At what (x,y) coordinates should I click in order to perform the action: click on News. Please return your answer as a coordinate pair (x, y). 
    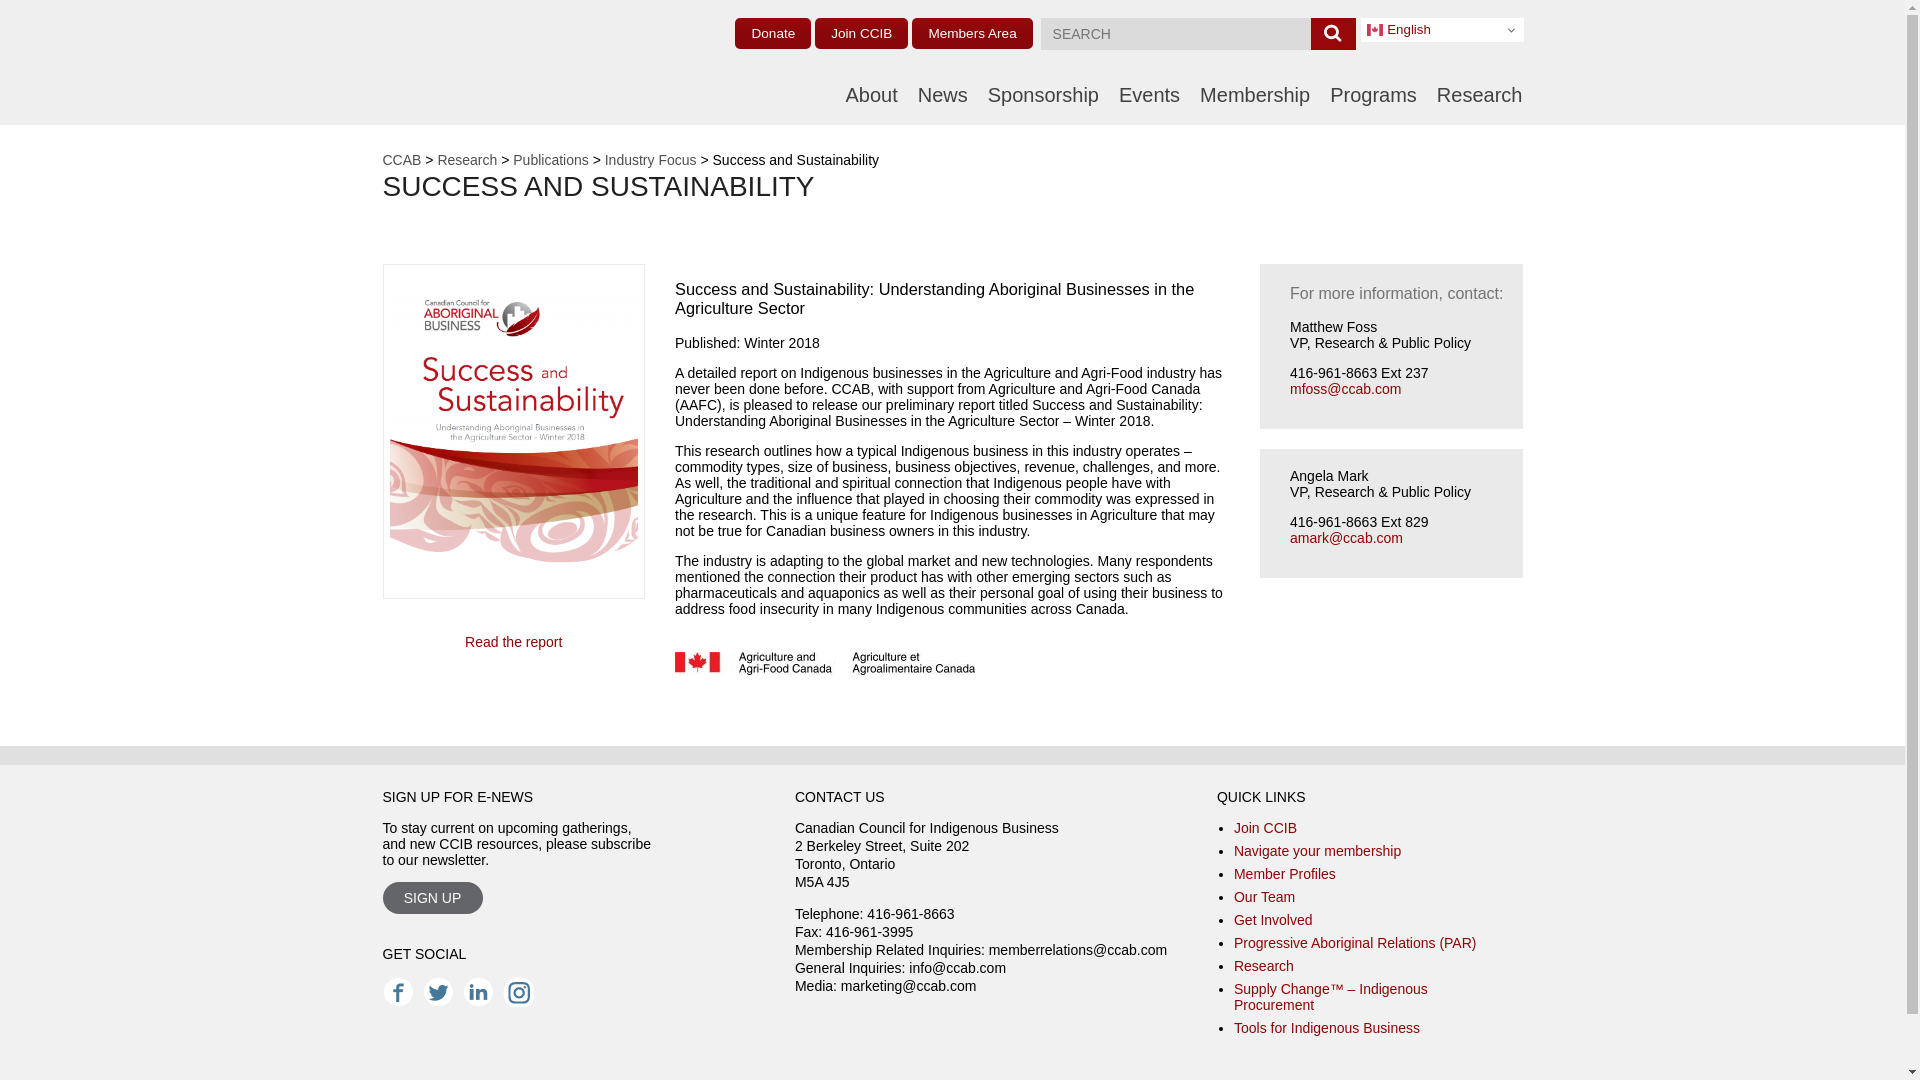
    Looking at the image, I should click on (942, 94).